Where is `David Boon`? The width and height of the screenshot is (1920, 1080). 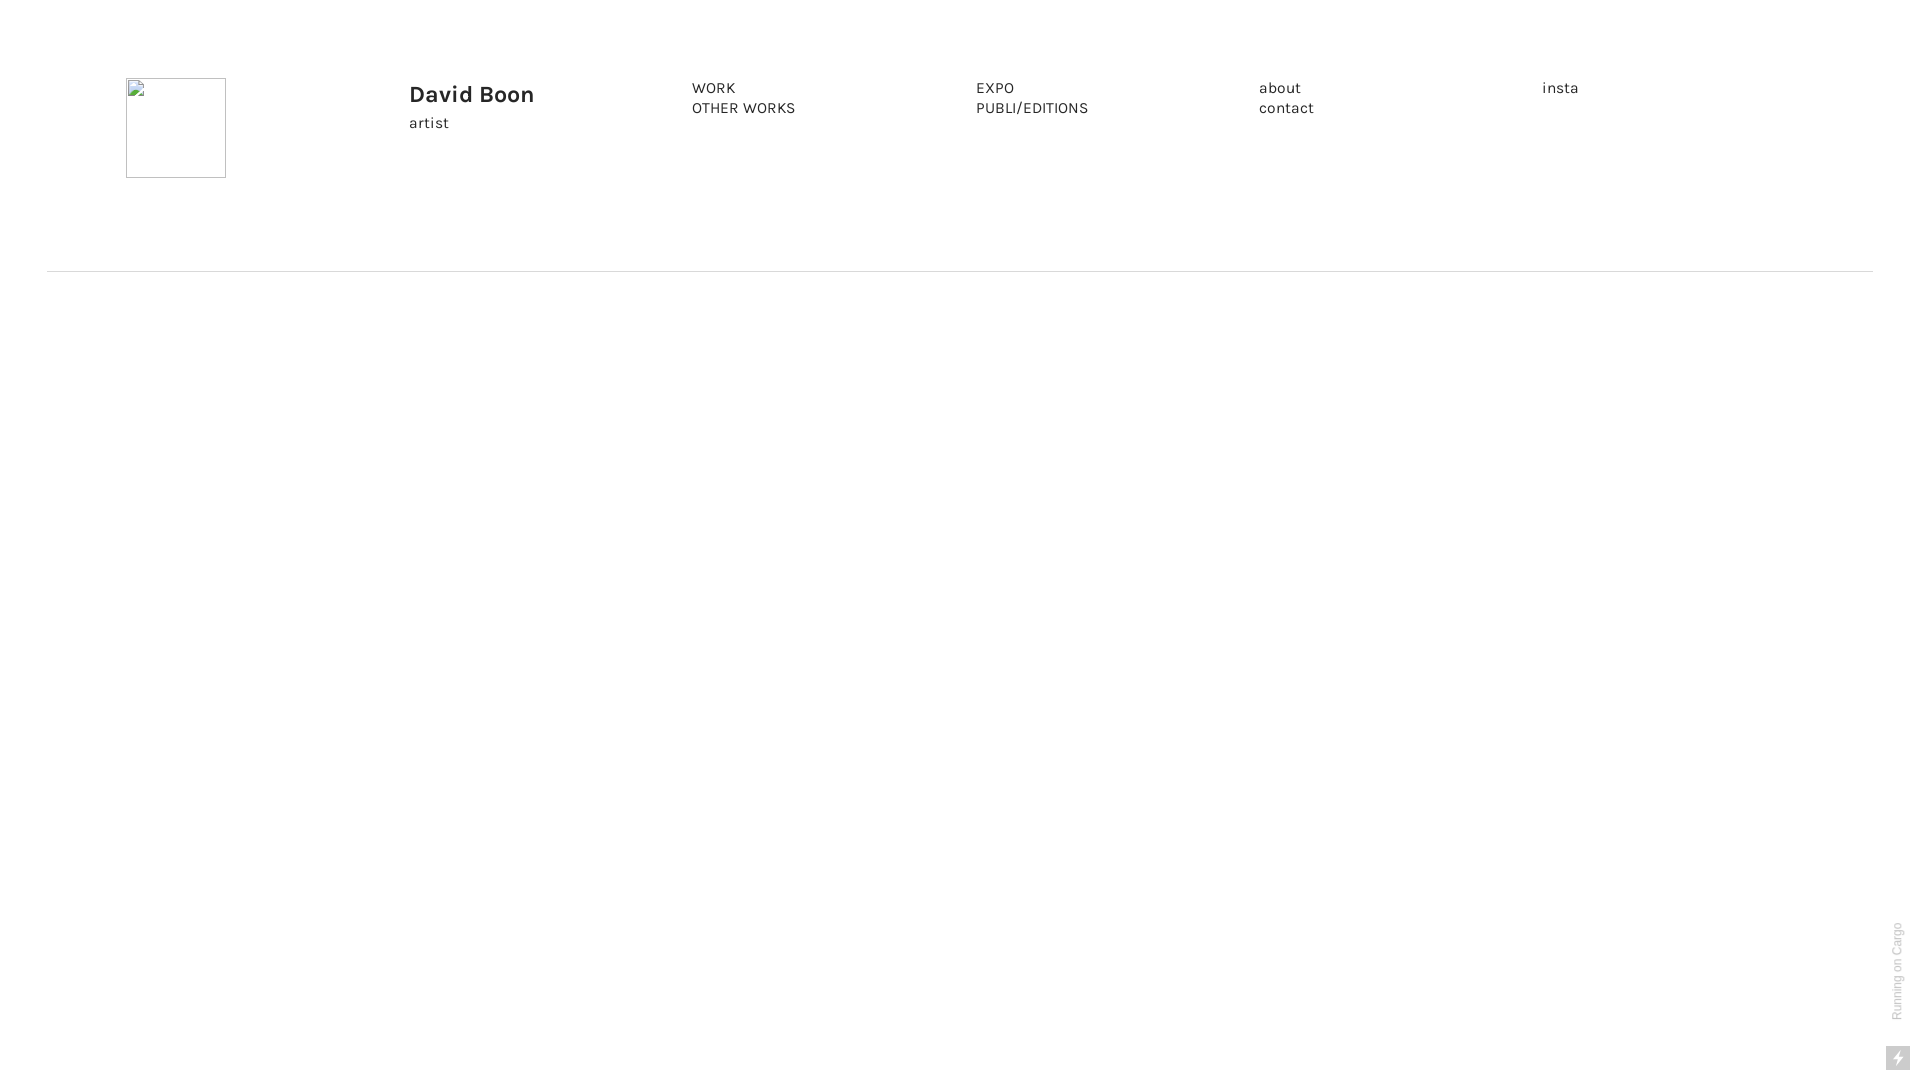 David Boon is located at coordinates (472, 96).